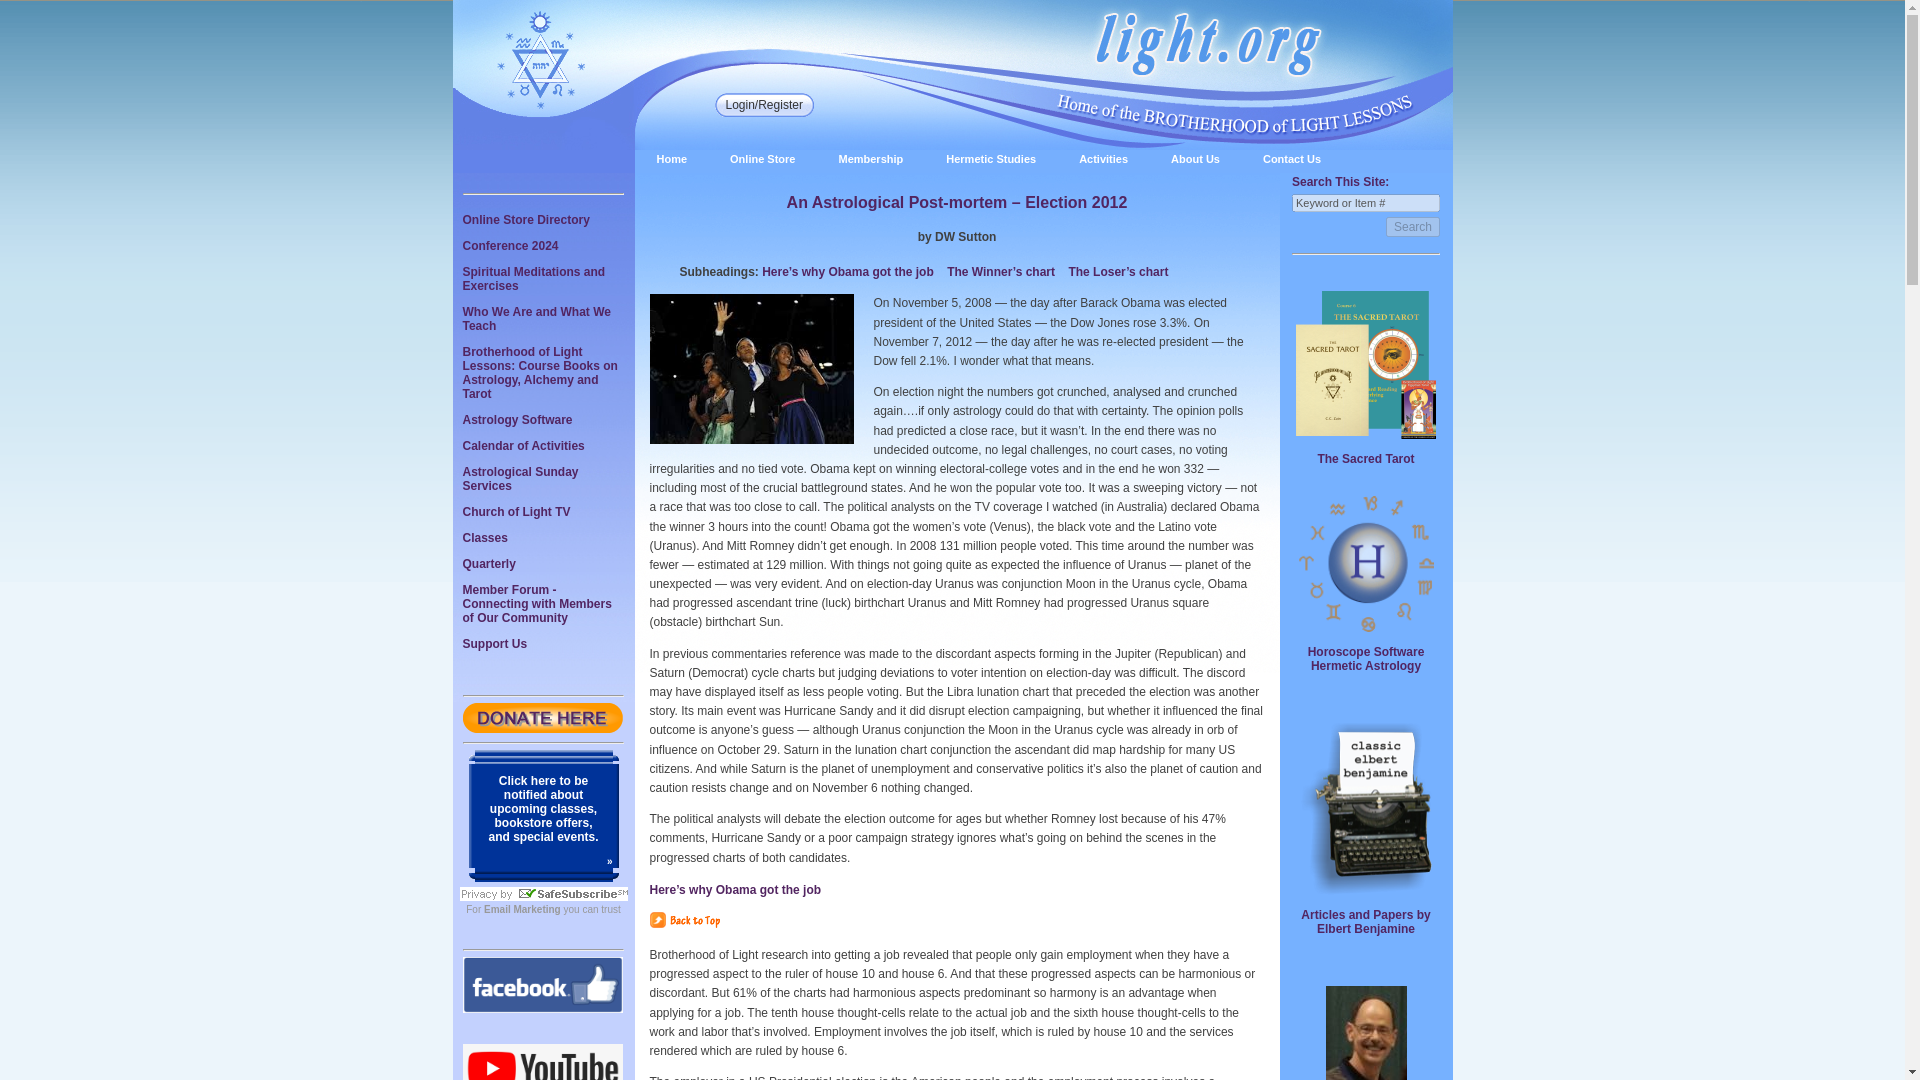 The width and height of the screenshot is (1920, 1080). What do you see at coordinates (762, 159) in the screenshot?
I see `Online Store` at bounding box center [762, 159].